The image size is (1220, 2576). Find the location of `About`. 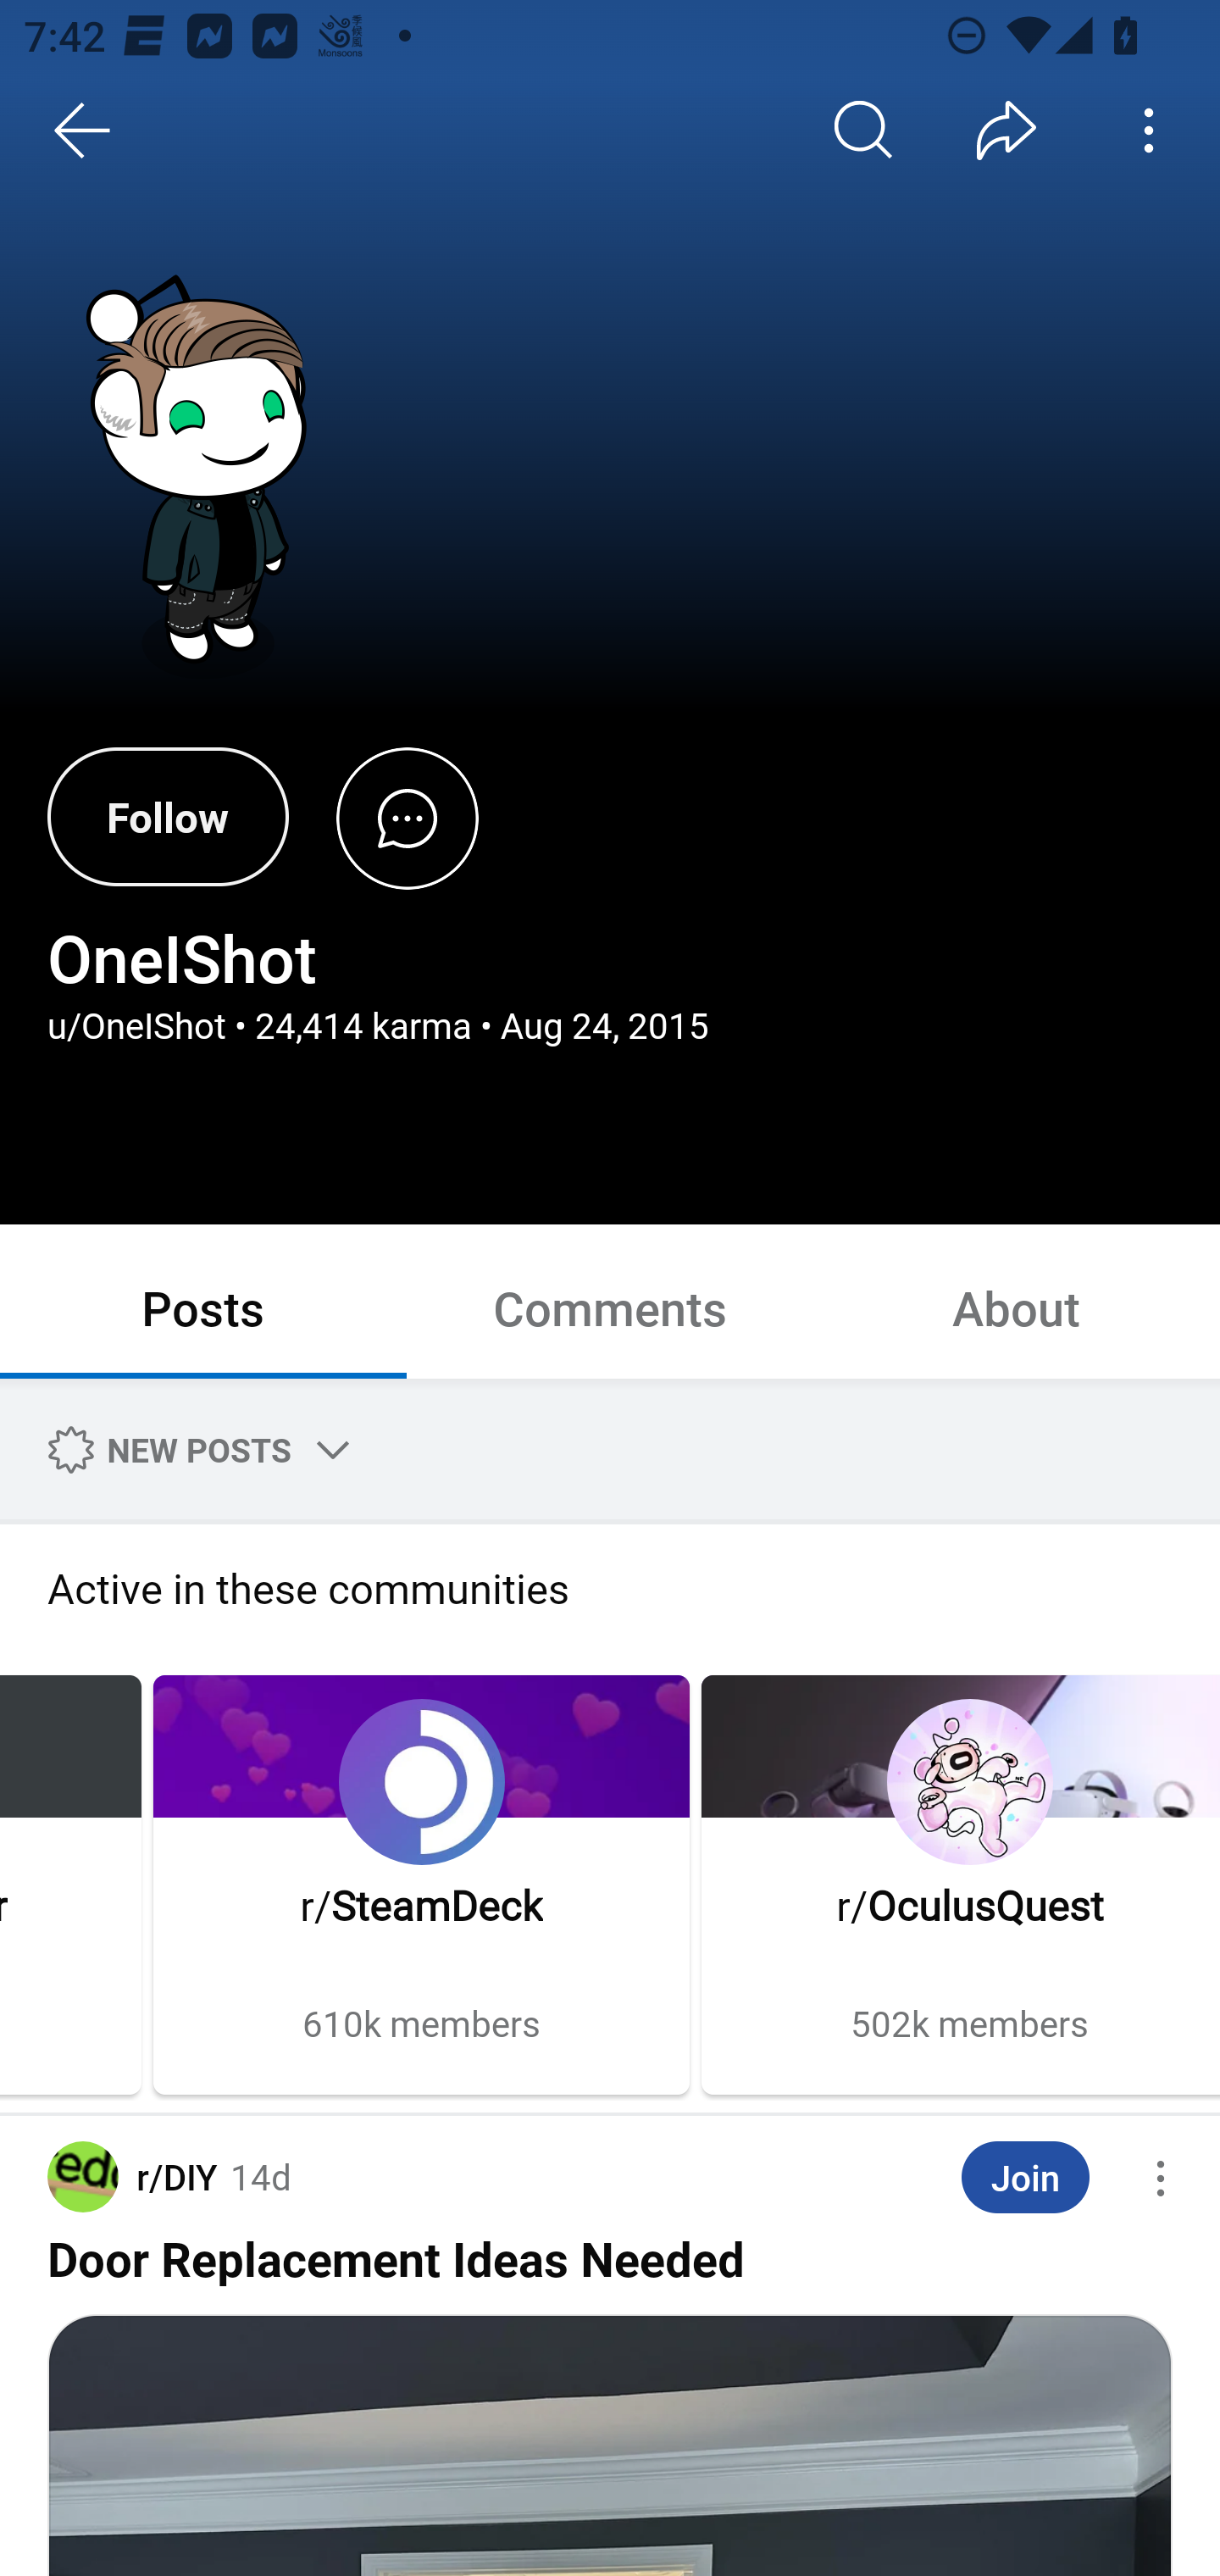

About is located at coordinates (1017, 1307).